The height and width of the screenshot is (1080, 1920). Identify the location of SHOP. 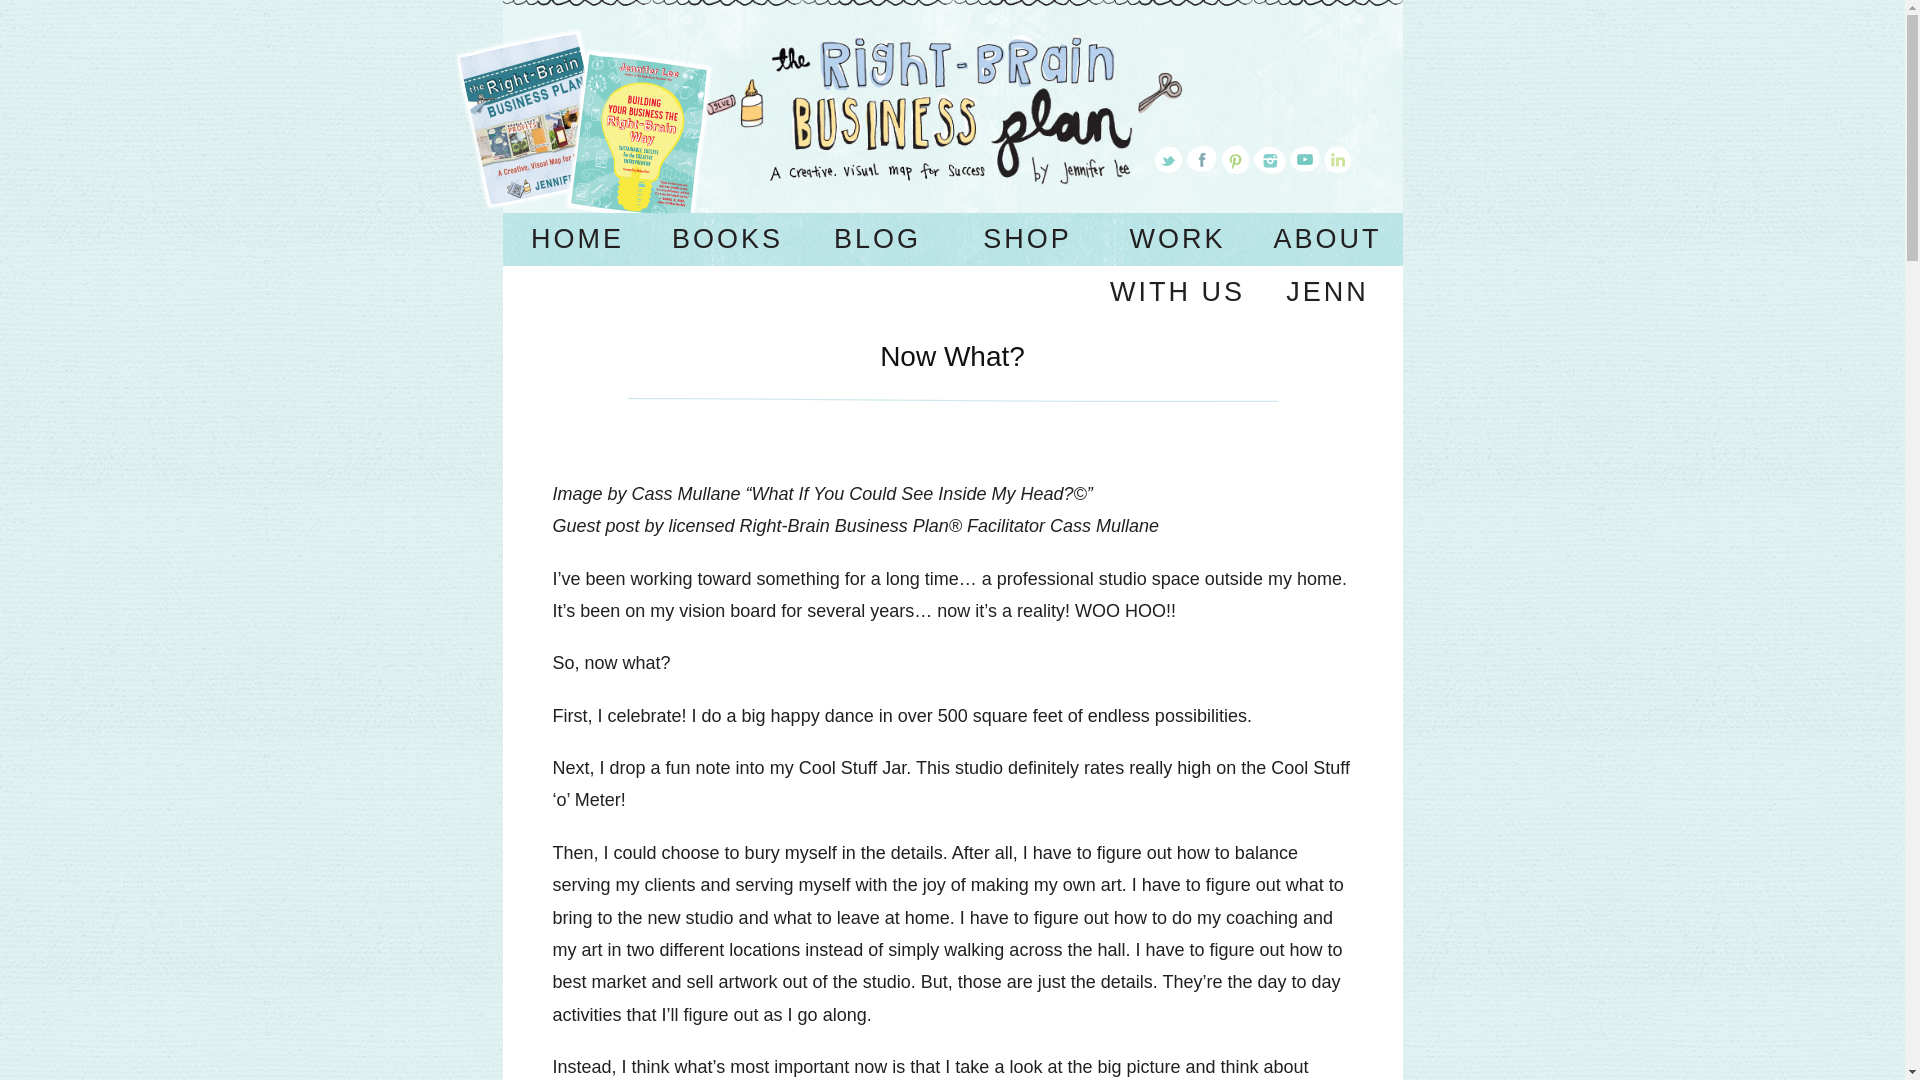
(1027, 238).